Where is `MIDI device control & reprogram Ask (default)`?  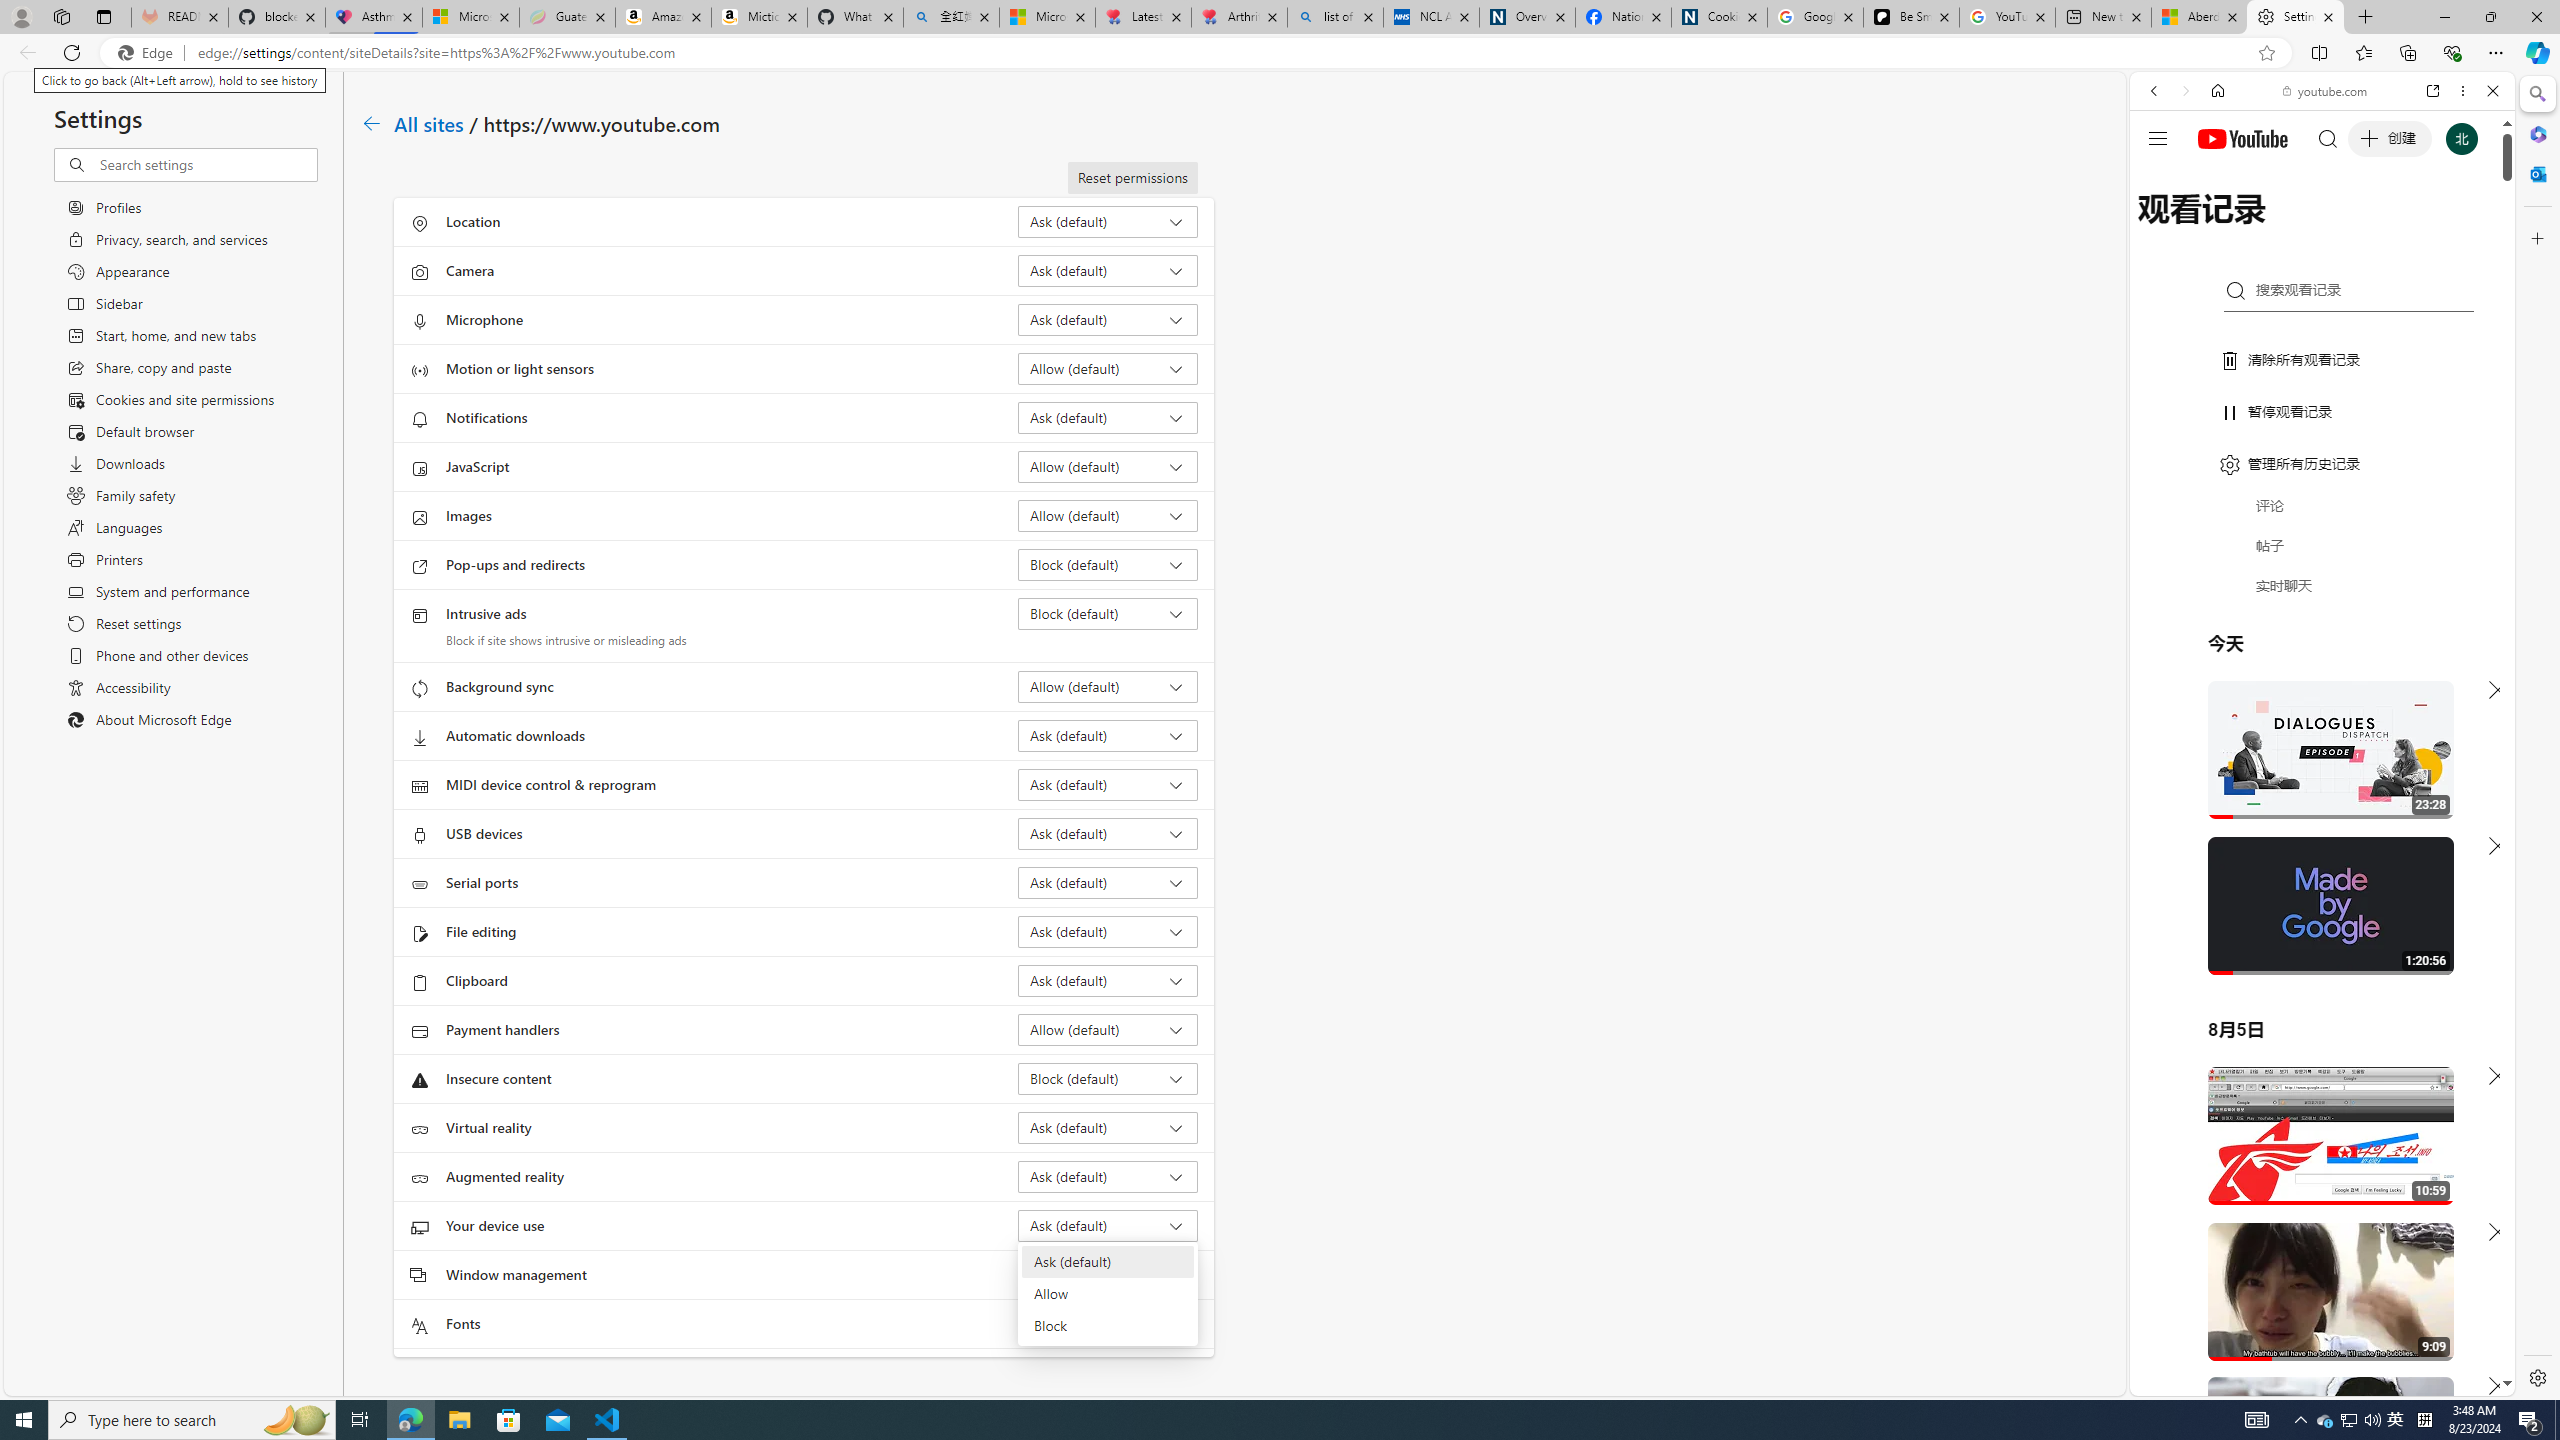 MIDI device control & reprogram Ask (default) is located at coordinates (1108, 784).